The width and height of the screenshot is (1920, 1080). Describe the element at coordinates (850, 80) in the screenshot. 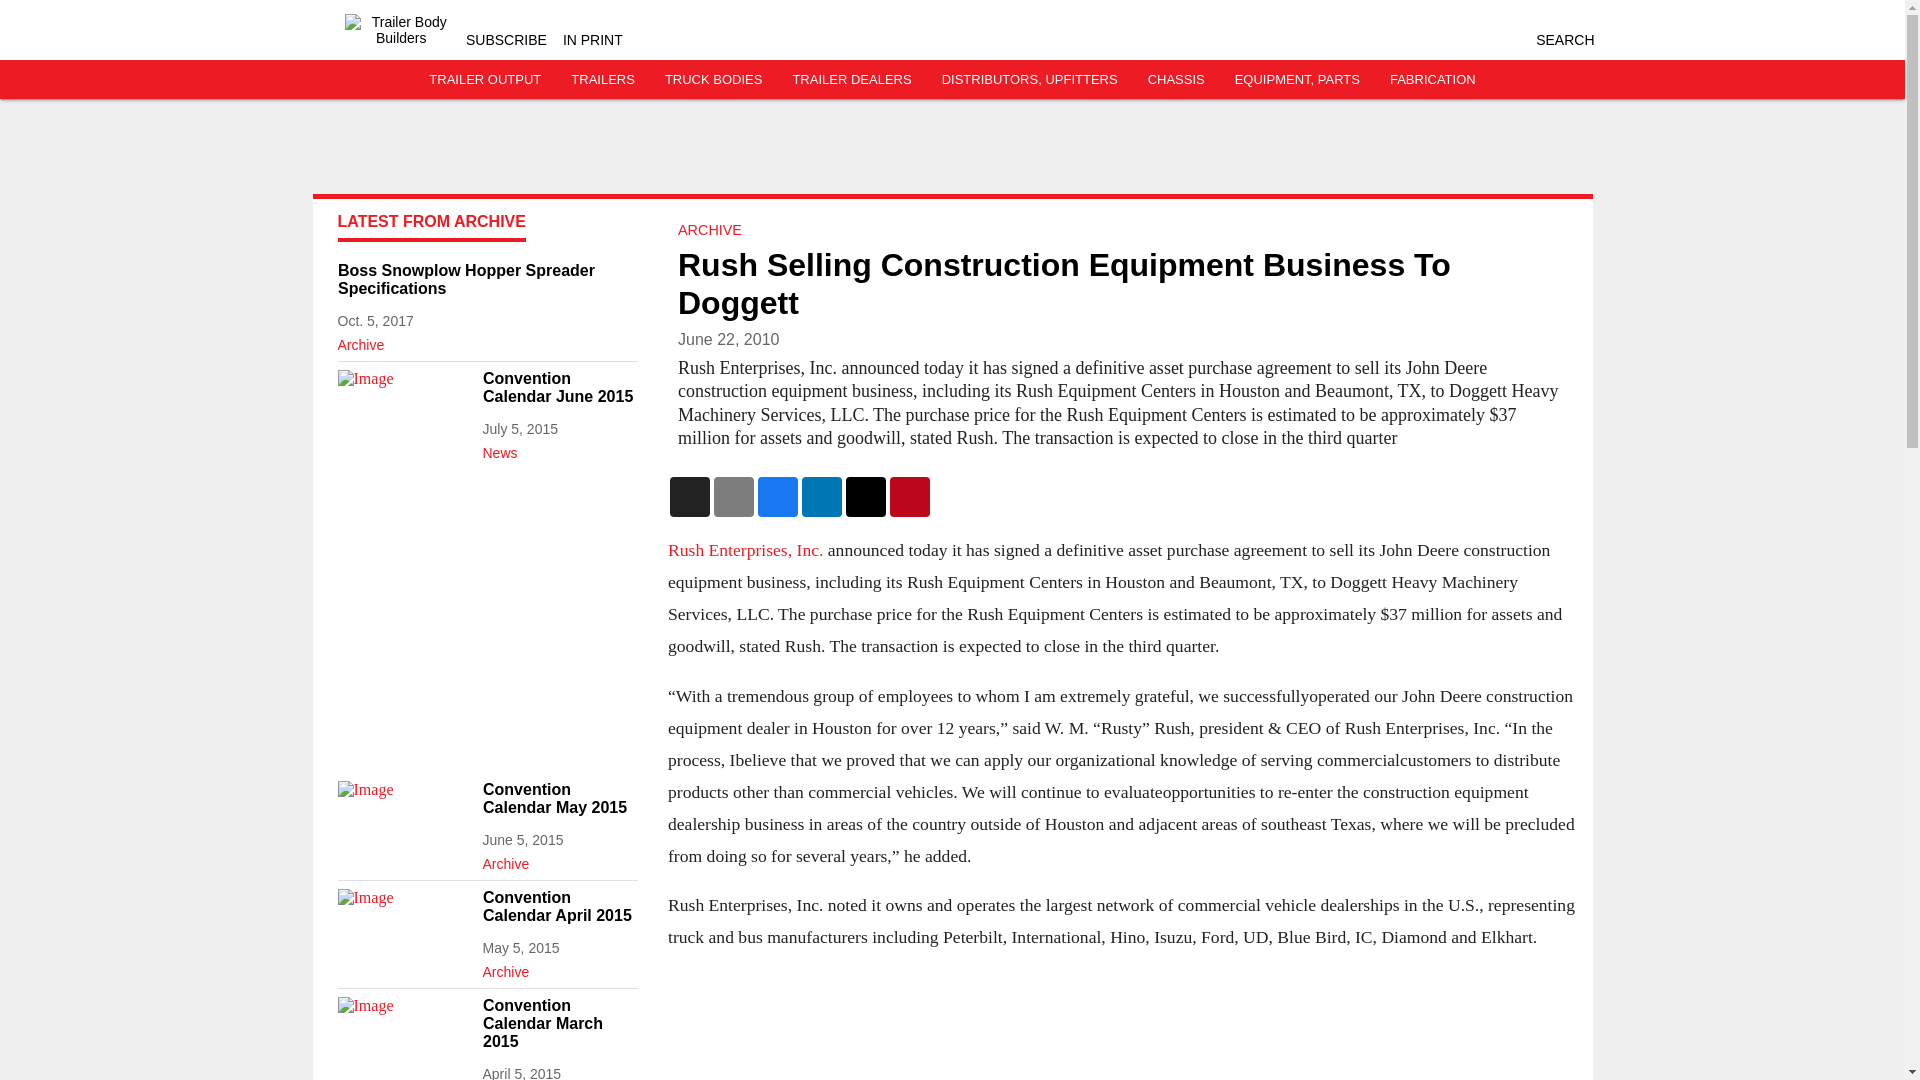

I see `TRAILER DEALERS` at that location.